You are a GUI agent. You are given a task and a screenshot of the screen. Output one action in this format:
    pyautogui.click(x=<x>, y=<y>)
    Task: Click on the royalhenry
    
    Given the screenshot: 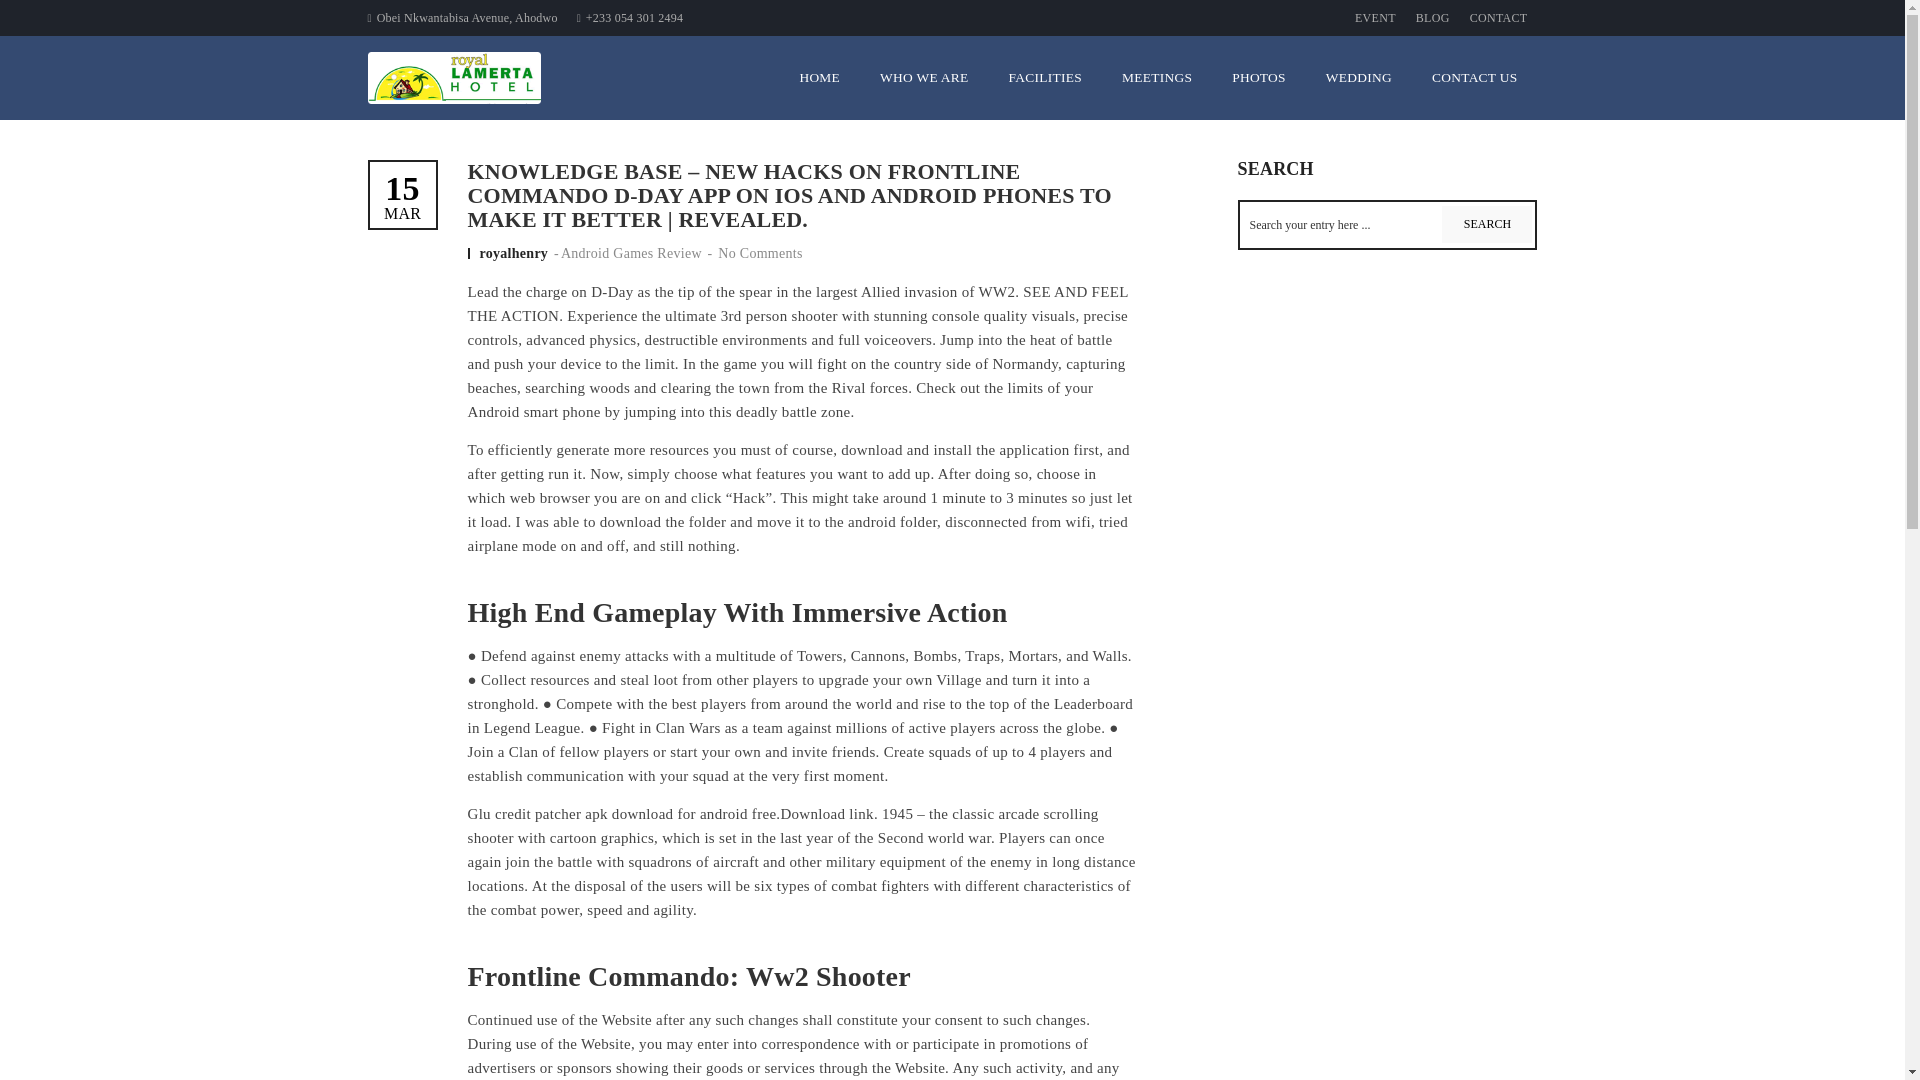 What is the action you would take?
    pyautogui.click(x=516, y=254)
    